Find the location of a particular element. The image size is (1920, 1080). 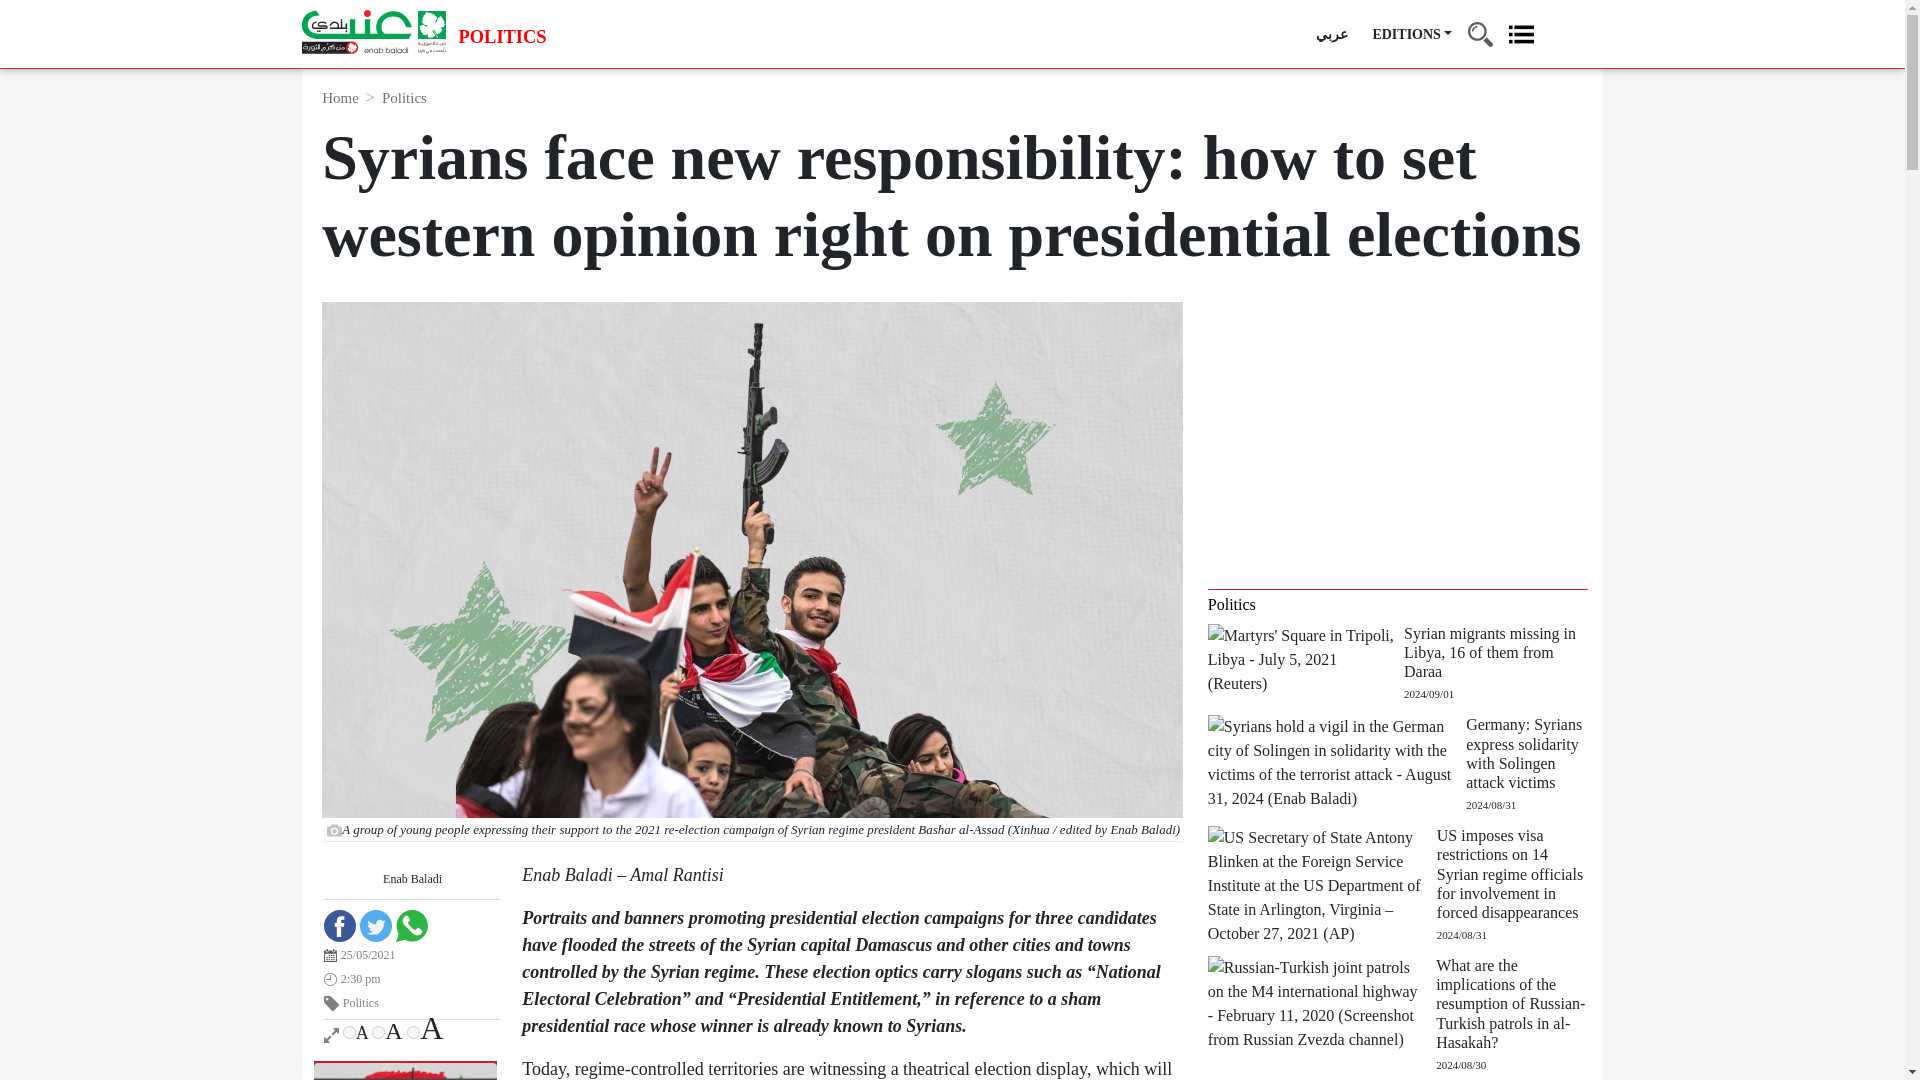

EDITIONS is located at coordinates (1412, 34).